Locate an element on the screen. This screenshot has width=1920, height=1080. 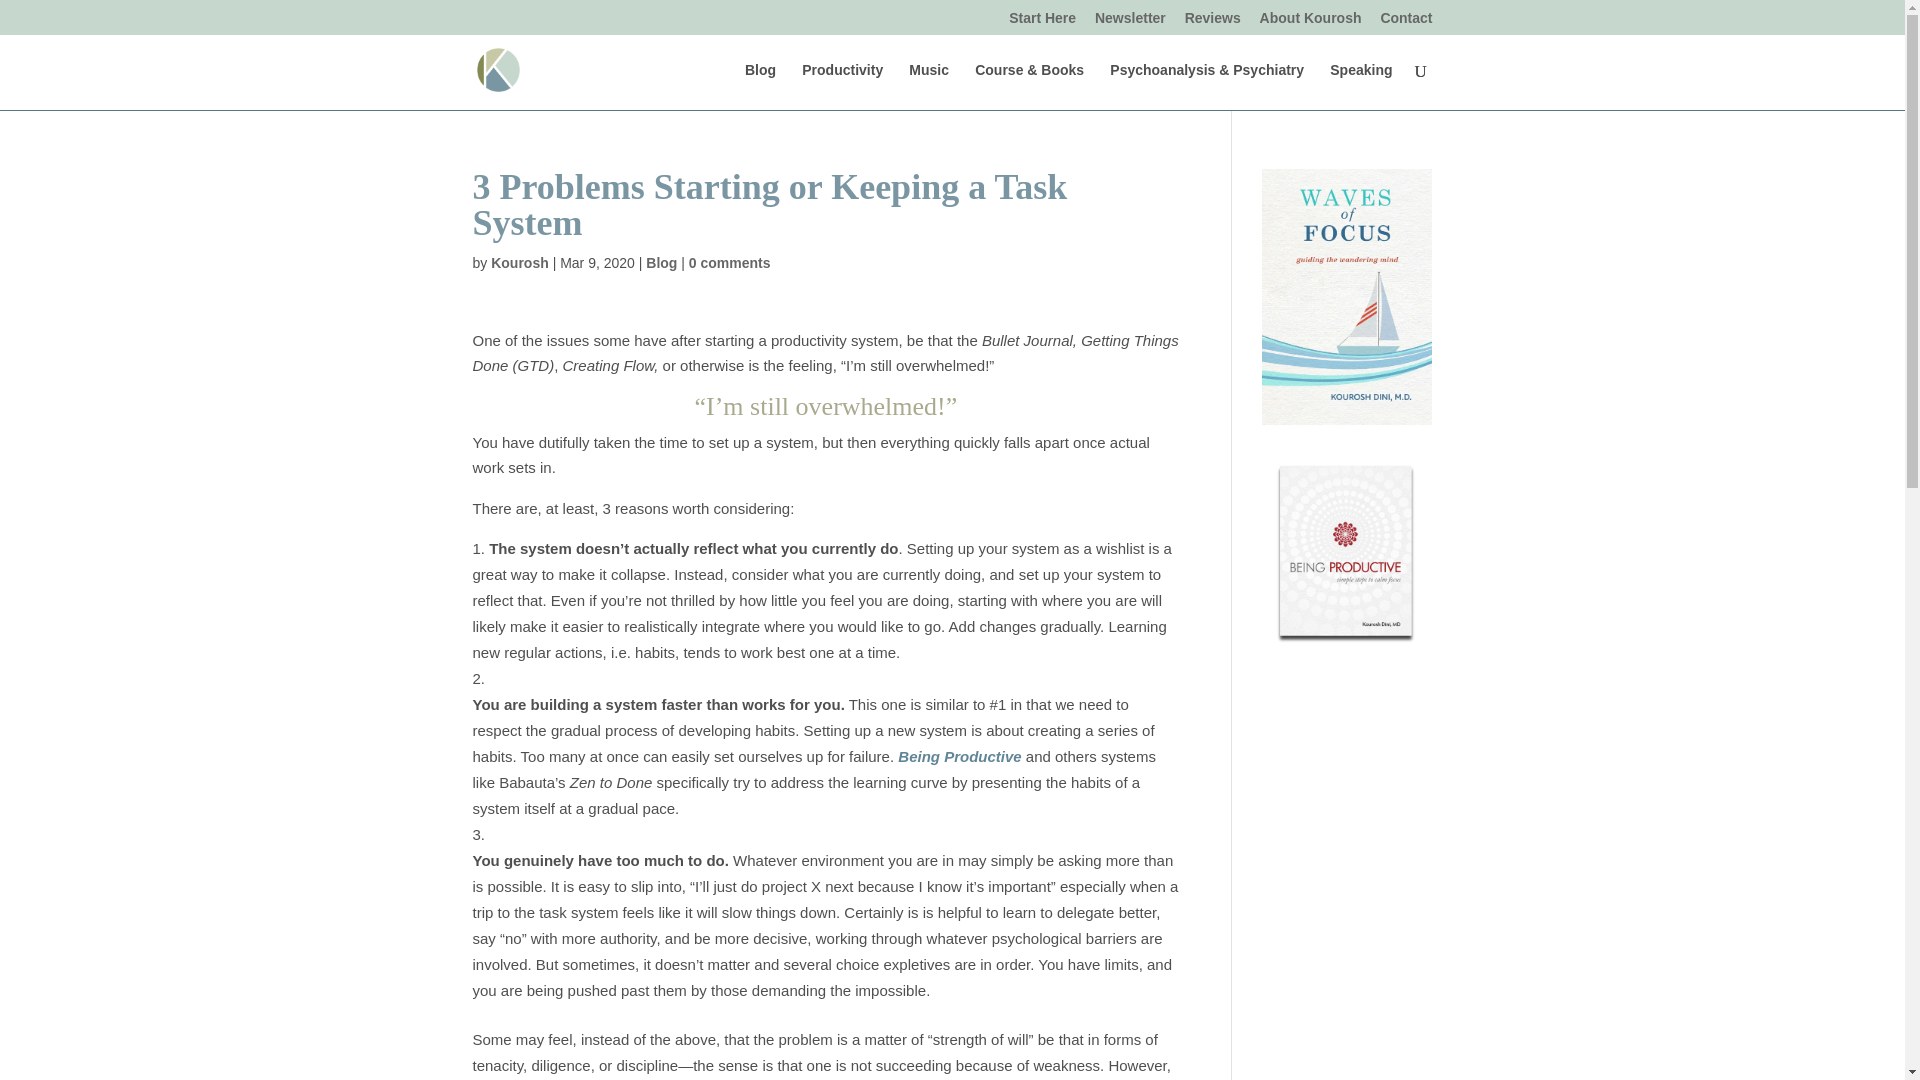
Reviews is located at coordinates (1212, 22).